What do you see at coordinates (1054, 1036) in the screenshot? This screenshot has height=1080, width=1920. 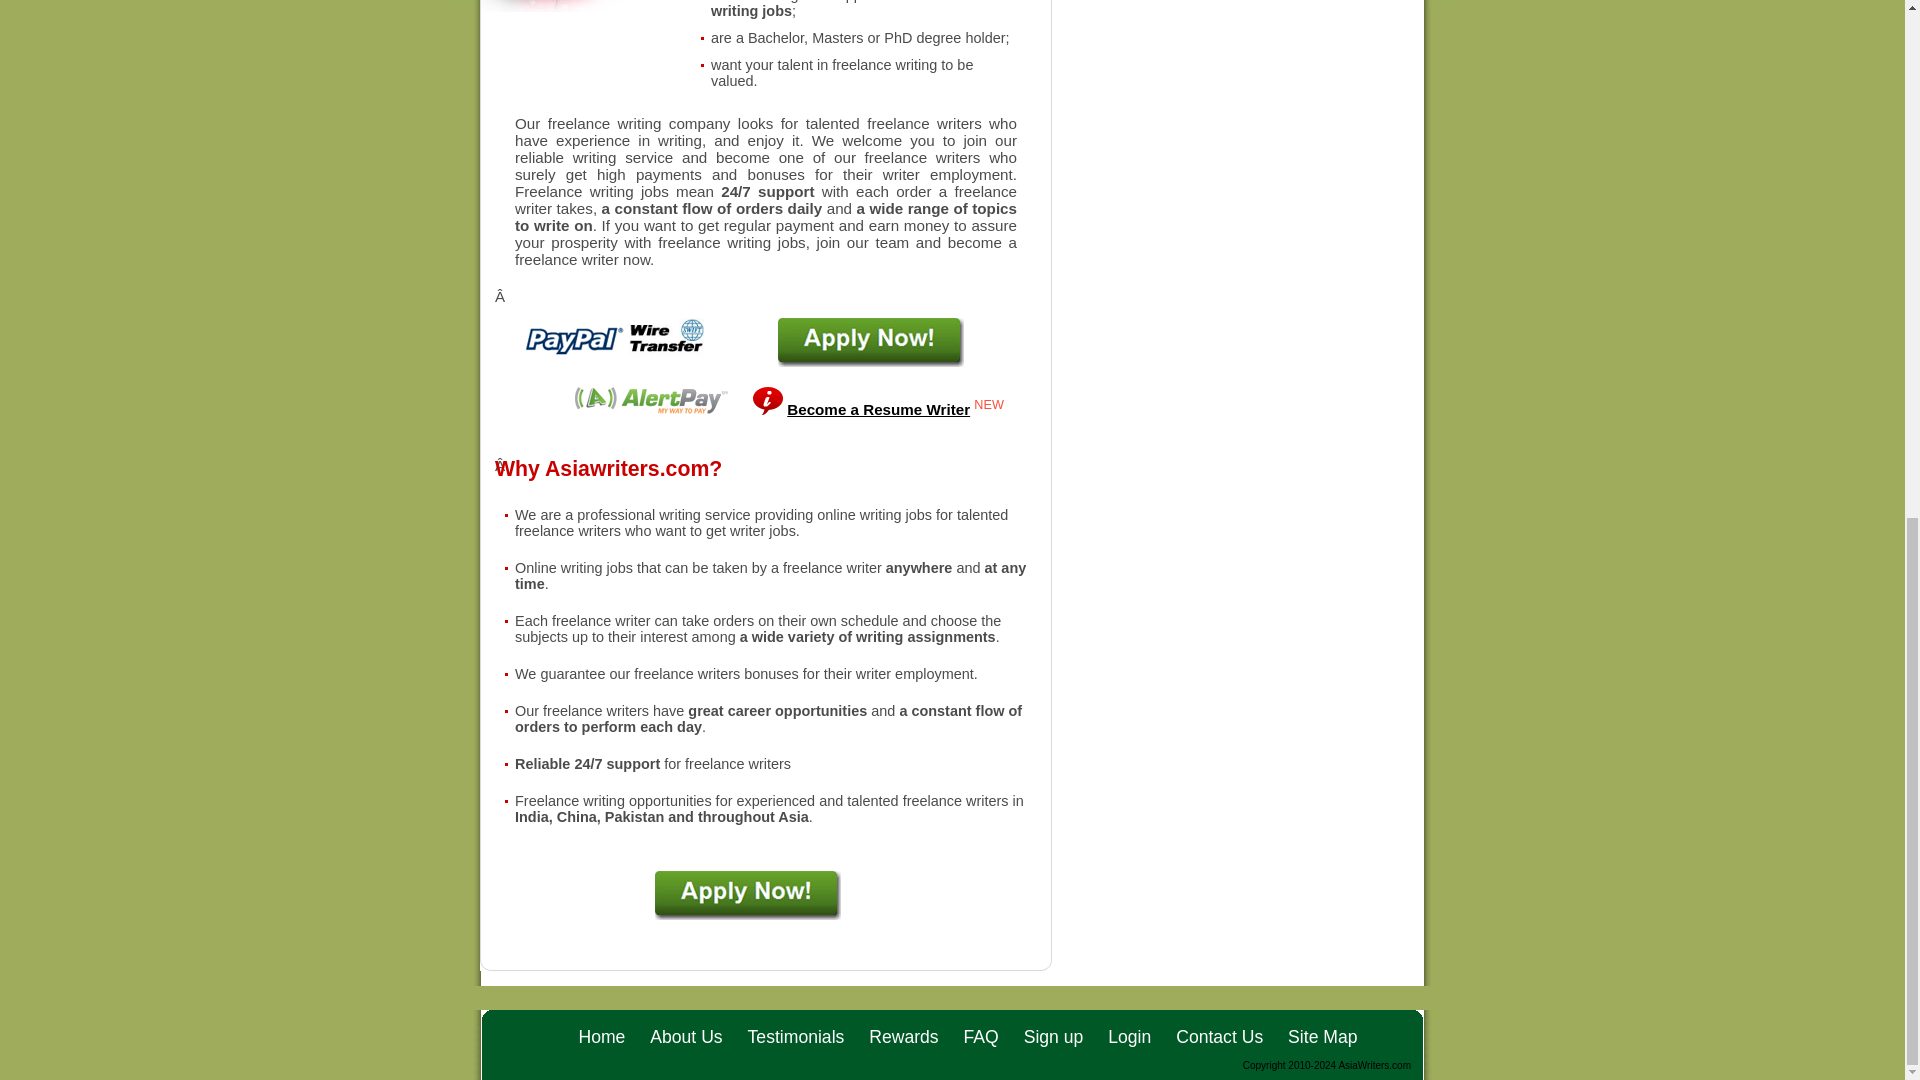 I see `Sign up` at bounding box center [1054, 1036].